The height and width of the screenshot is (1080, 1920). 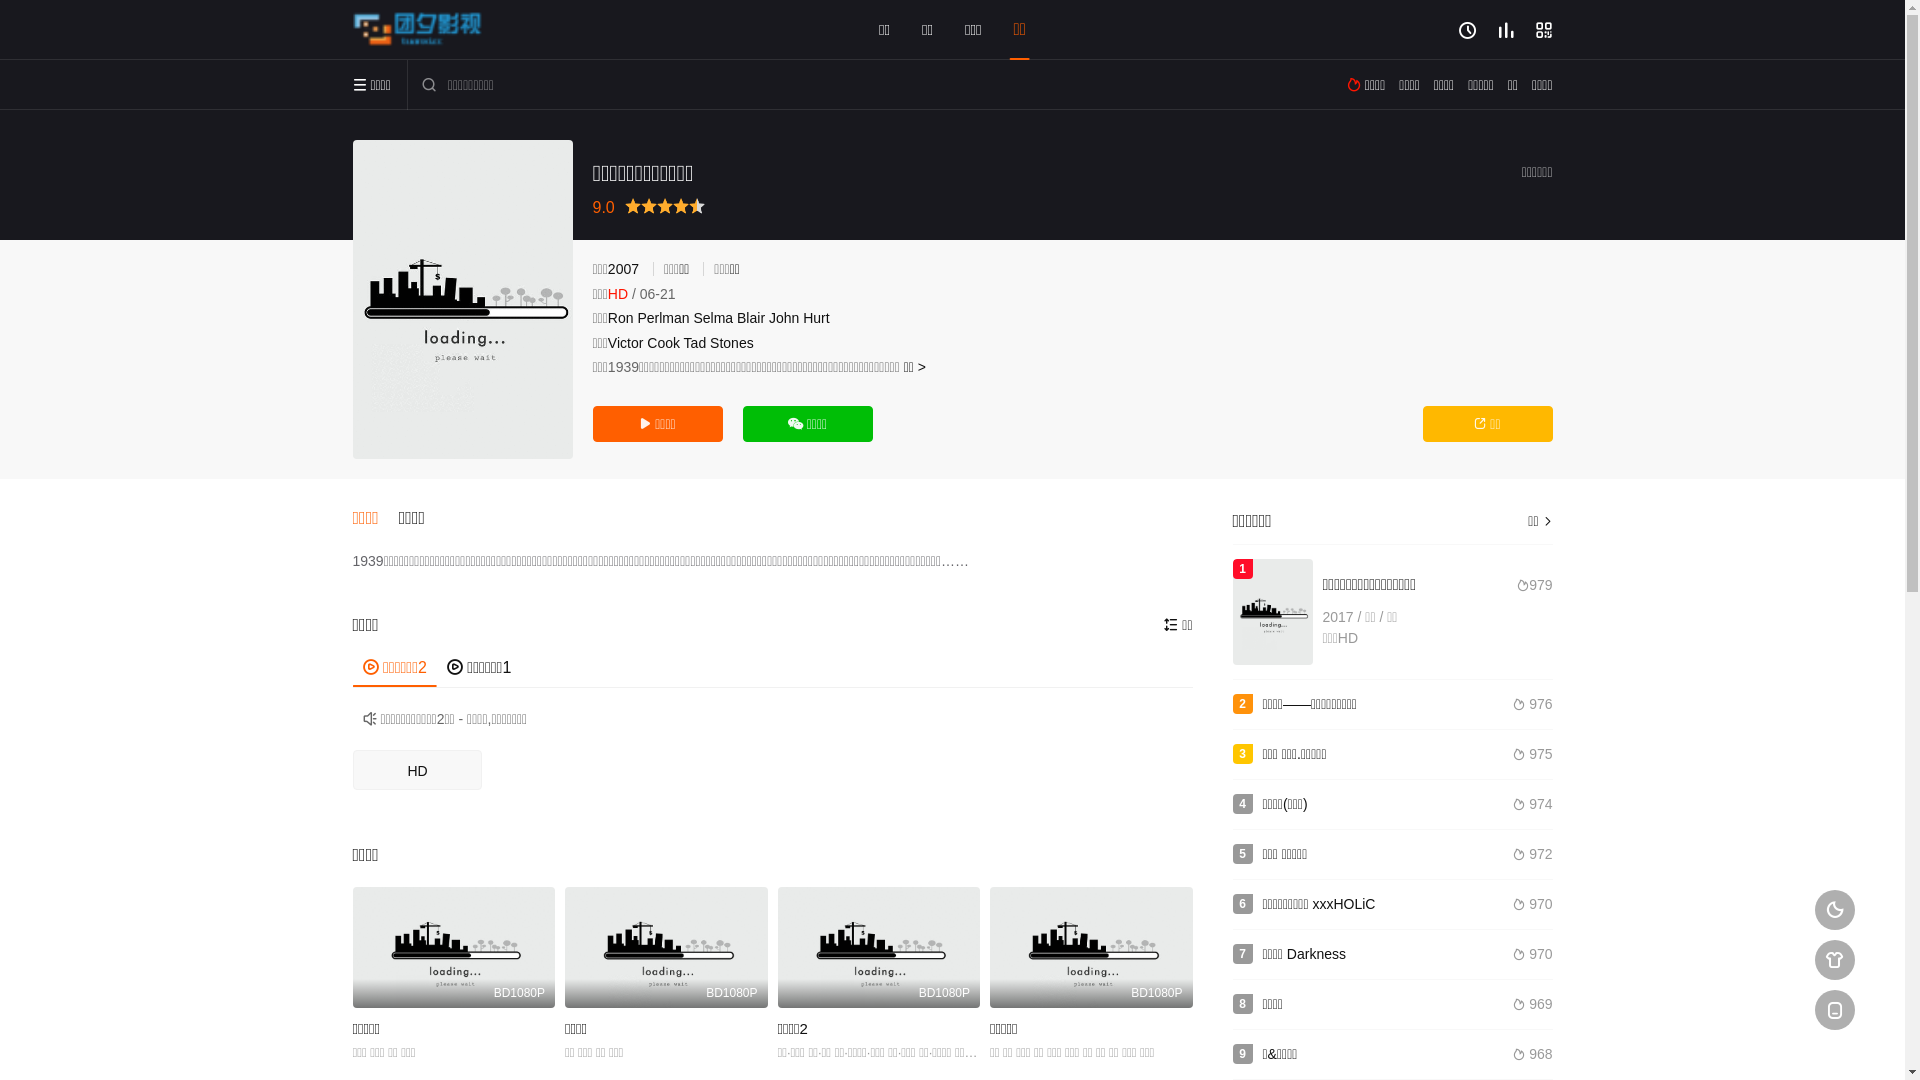 What do you see at coordinates (666, 948) in the screenshot?
I see `BD1080P` at bounding box center [666, 948].